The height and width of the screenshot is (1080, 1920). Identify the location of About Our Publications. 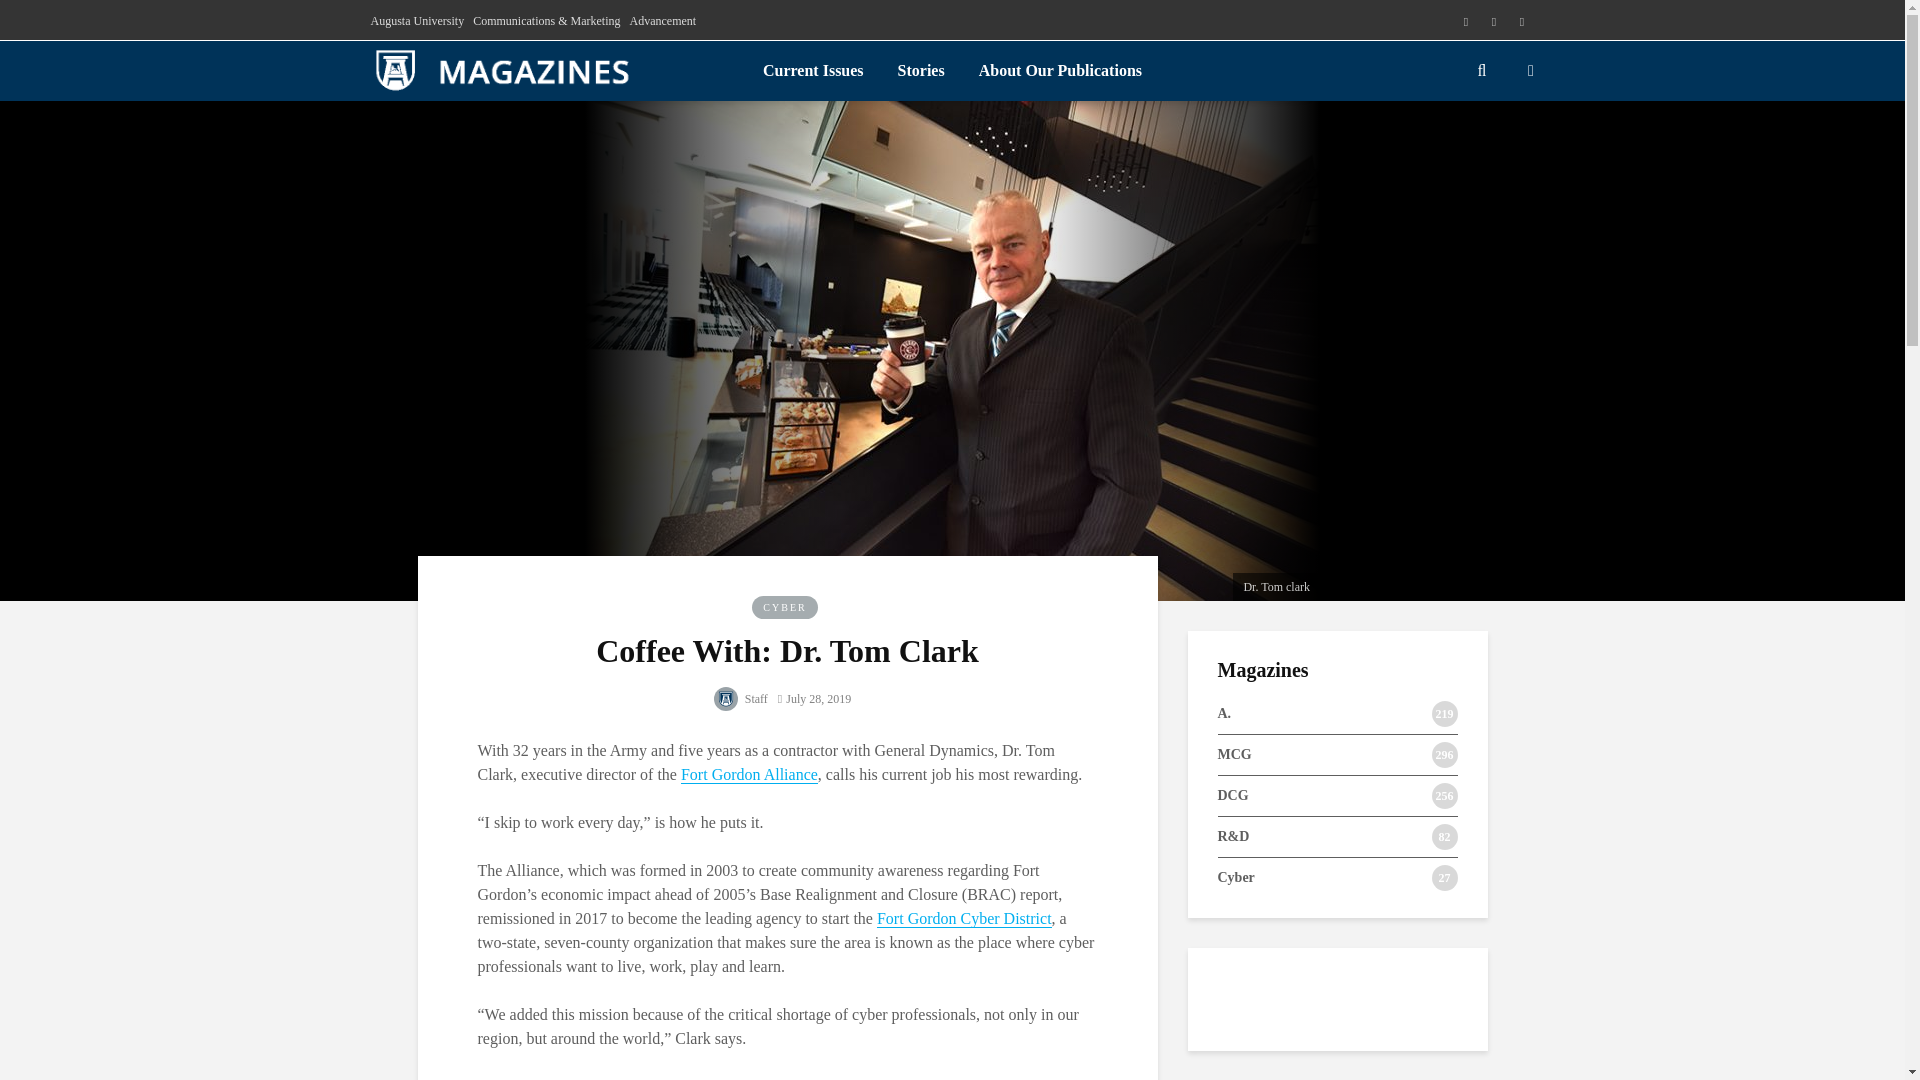
(1060, 70).